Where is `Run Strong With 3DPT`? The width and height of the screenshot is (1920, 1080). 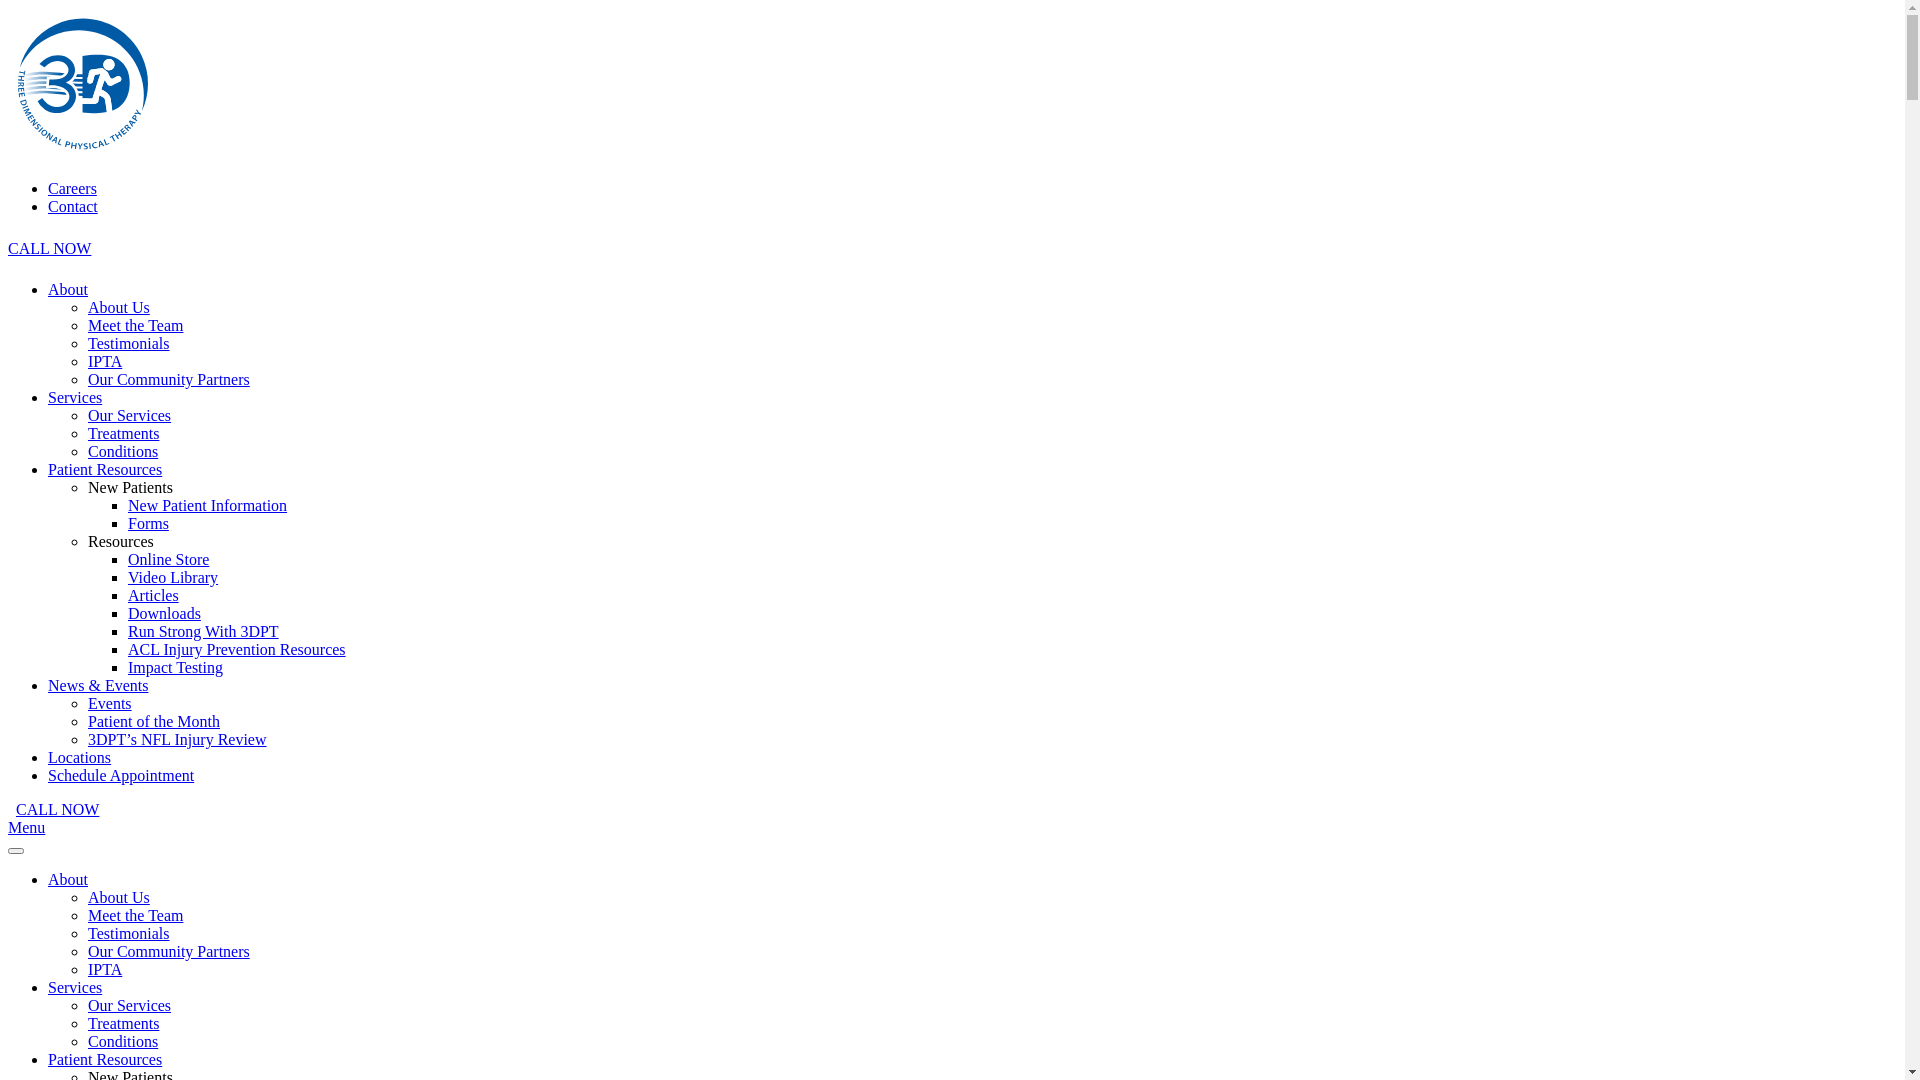 Run Strong With 3DPT is located at coordinates (204, 632).